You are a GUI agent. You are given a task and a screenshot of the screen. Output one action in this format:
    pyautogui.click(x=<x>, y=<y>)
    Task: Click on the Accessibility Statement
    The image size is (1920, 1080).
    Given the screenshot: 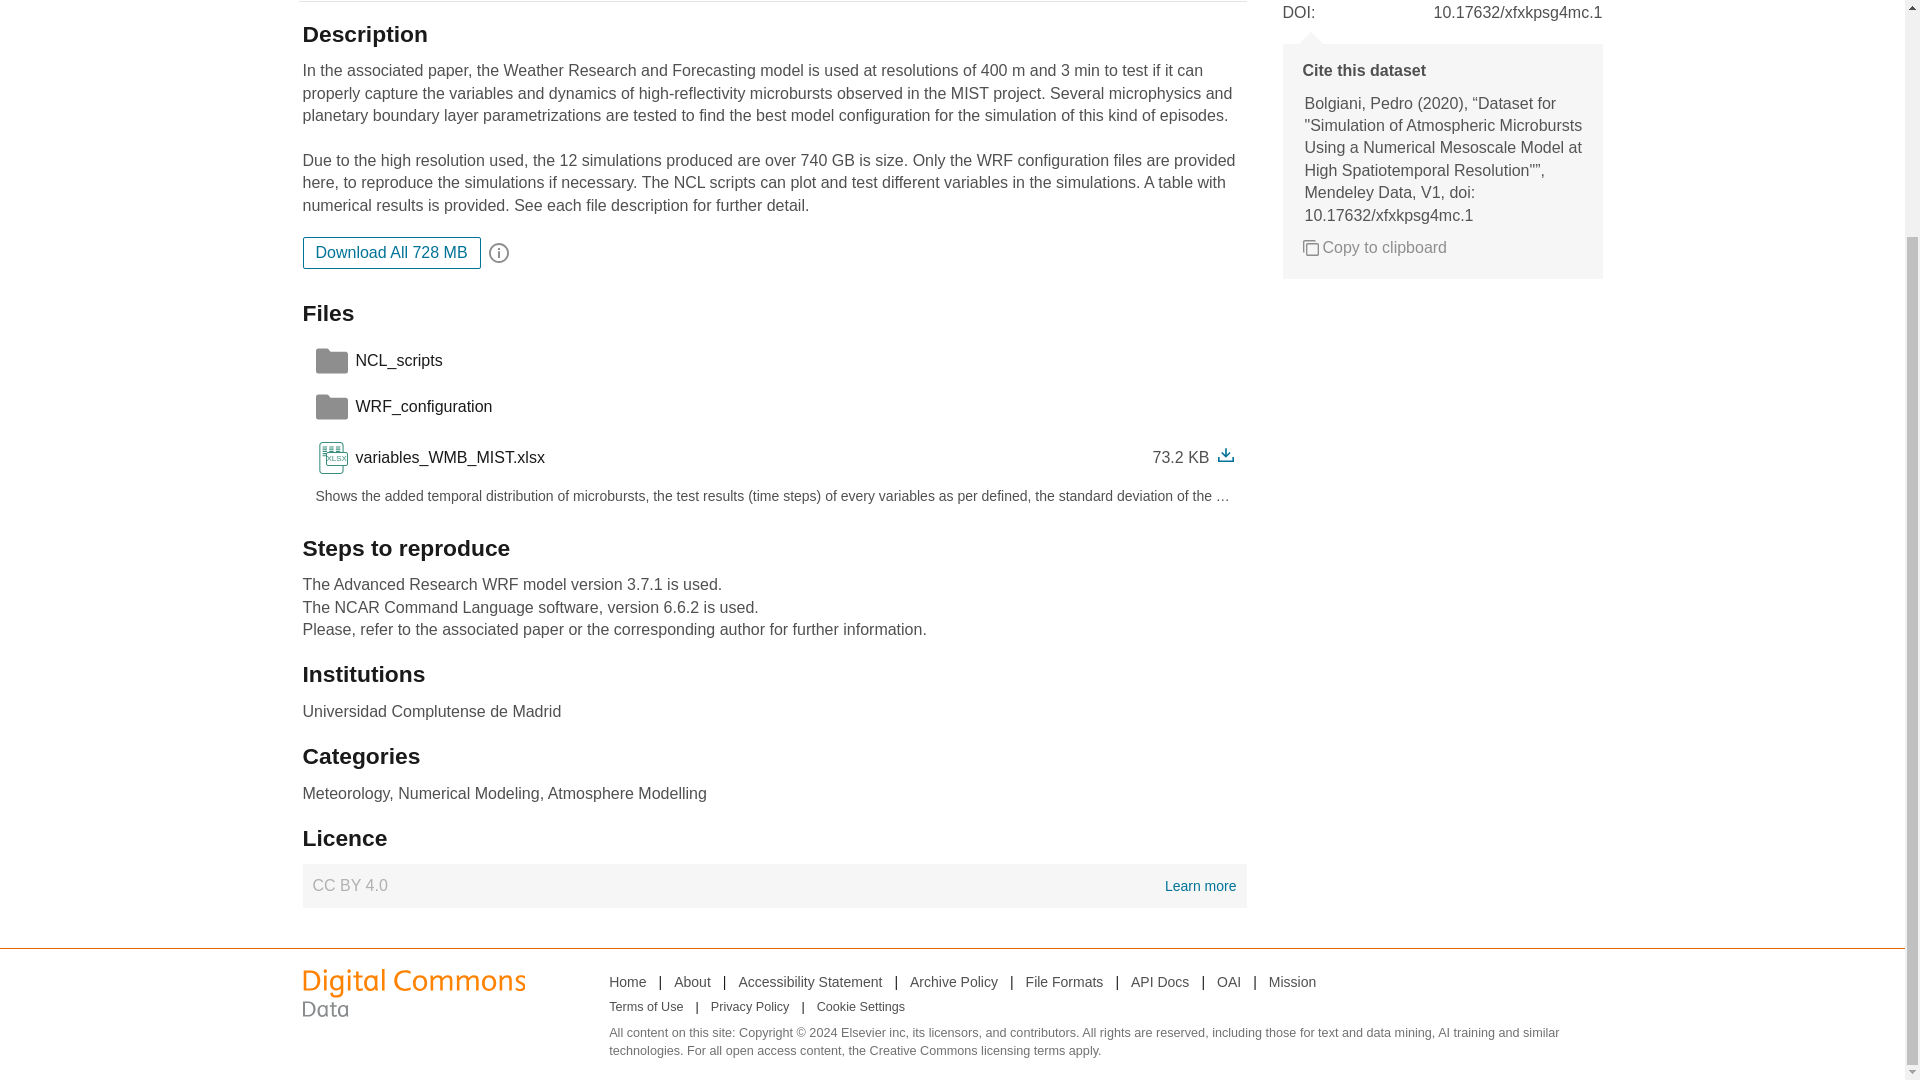 What is the action you would take?
    pyautogui.click(x=809, y=981)
    